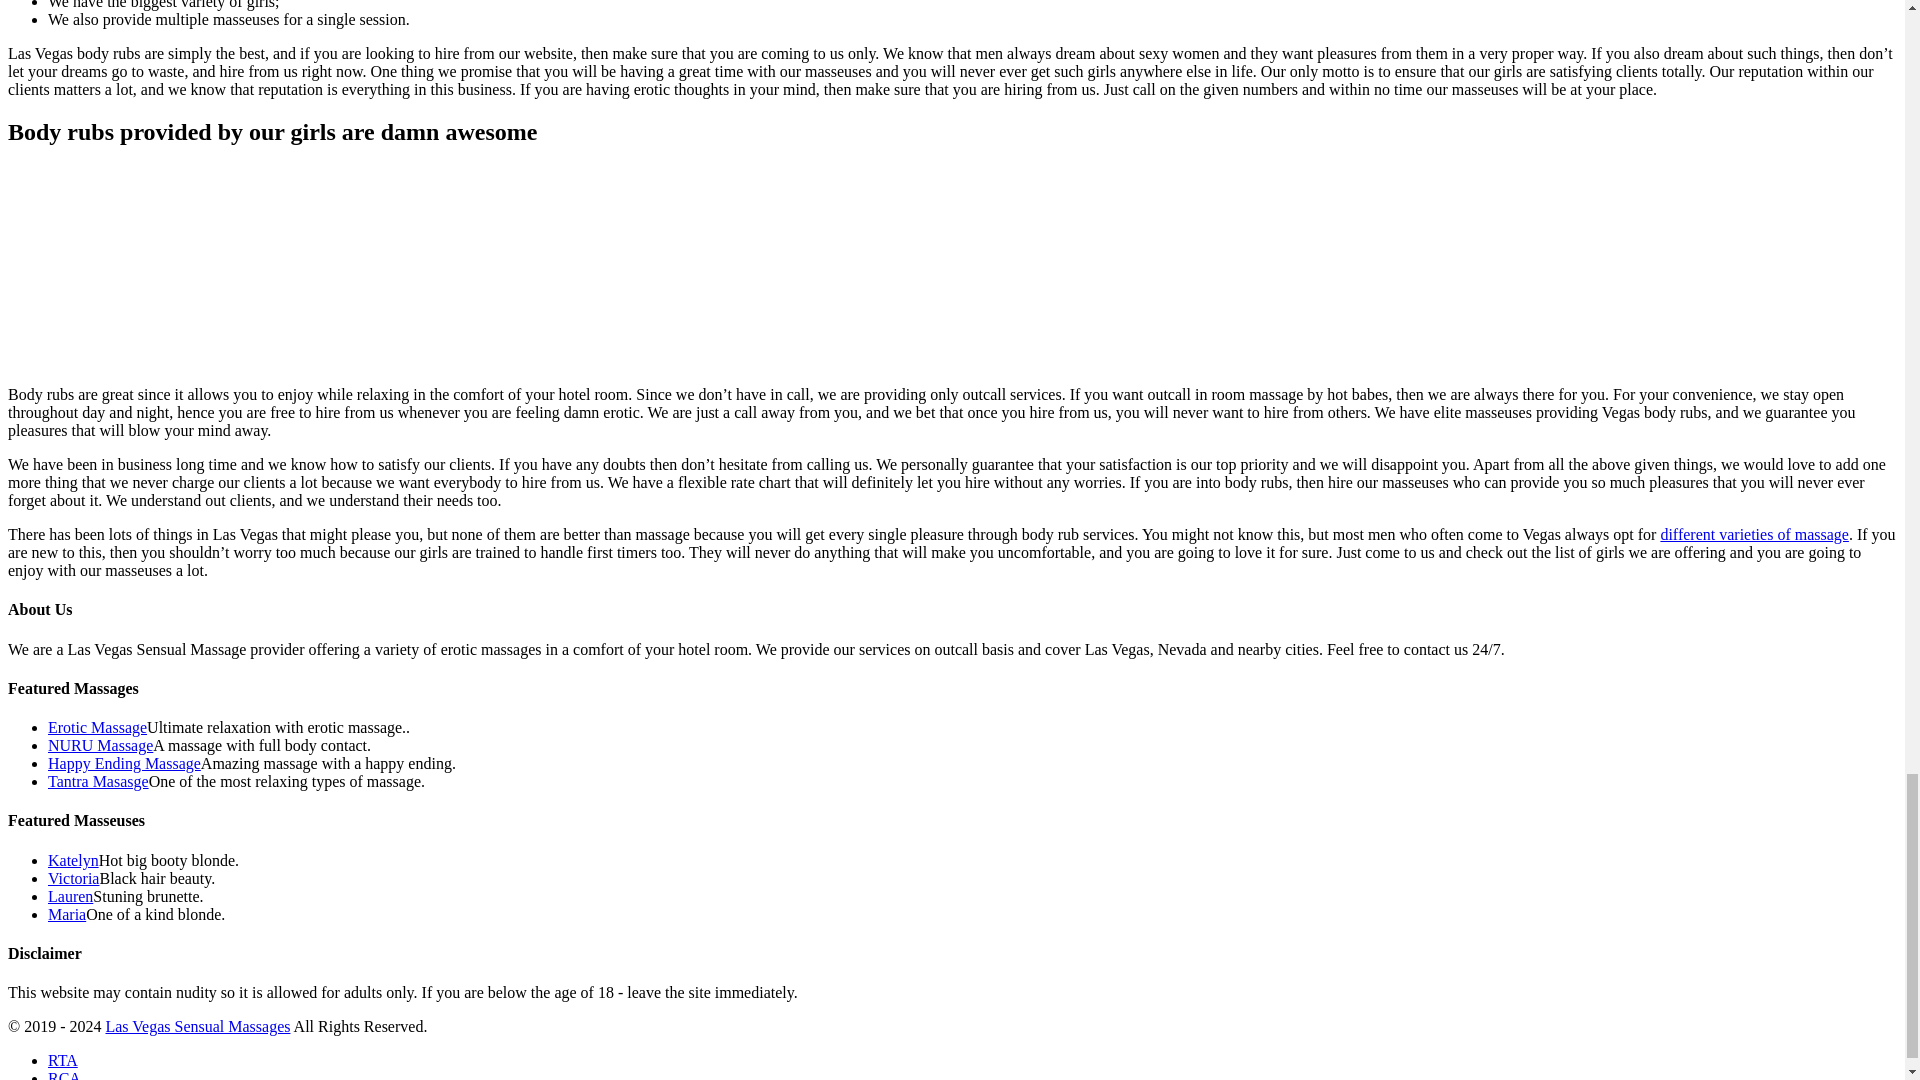  What do you see at coordinates (100, 744) in the screenshot?
I see `NURU Massage` at bounding box center [100, 744].